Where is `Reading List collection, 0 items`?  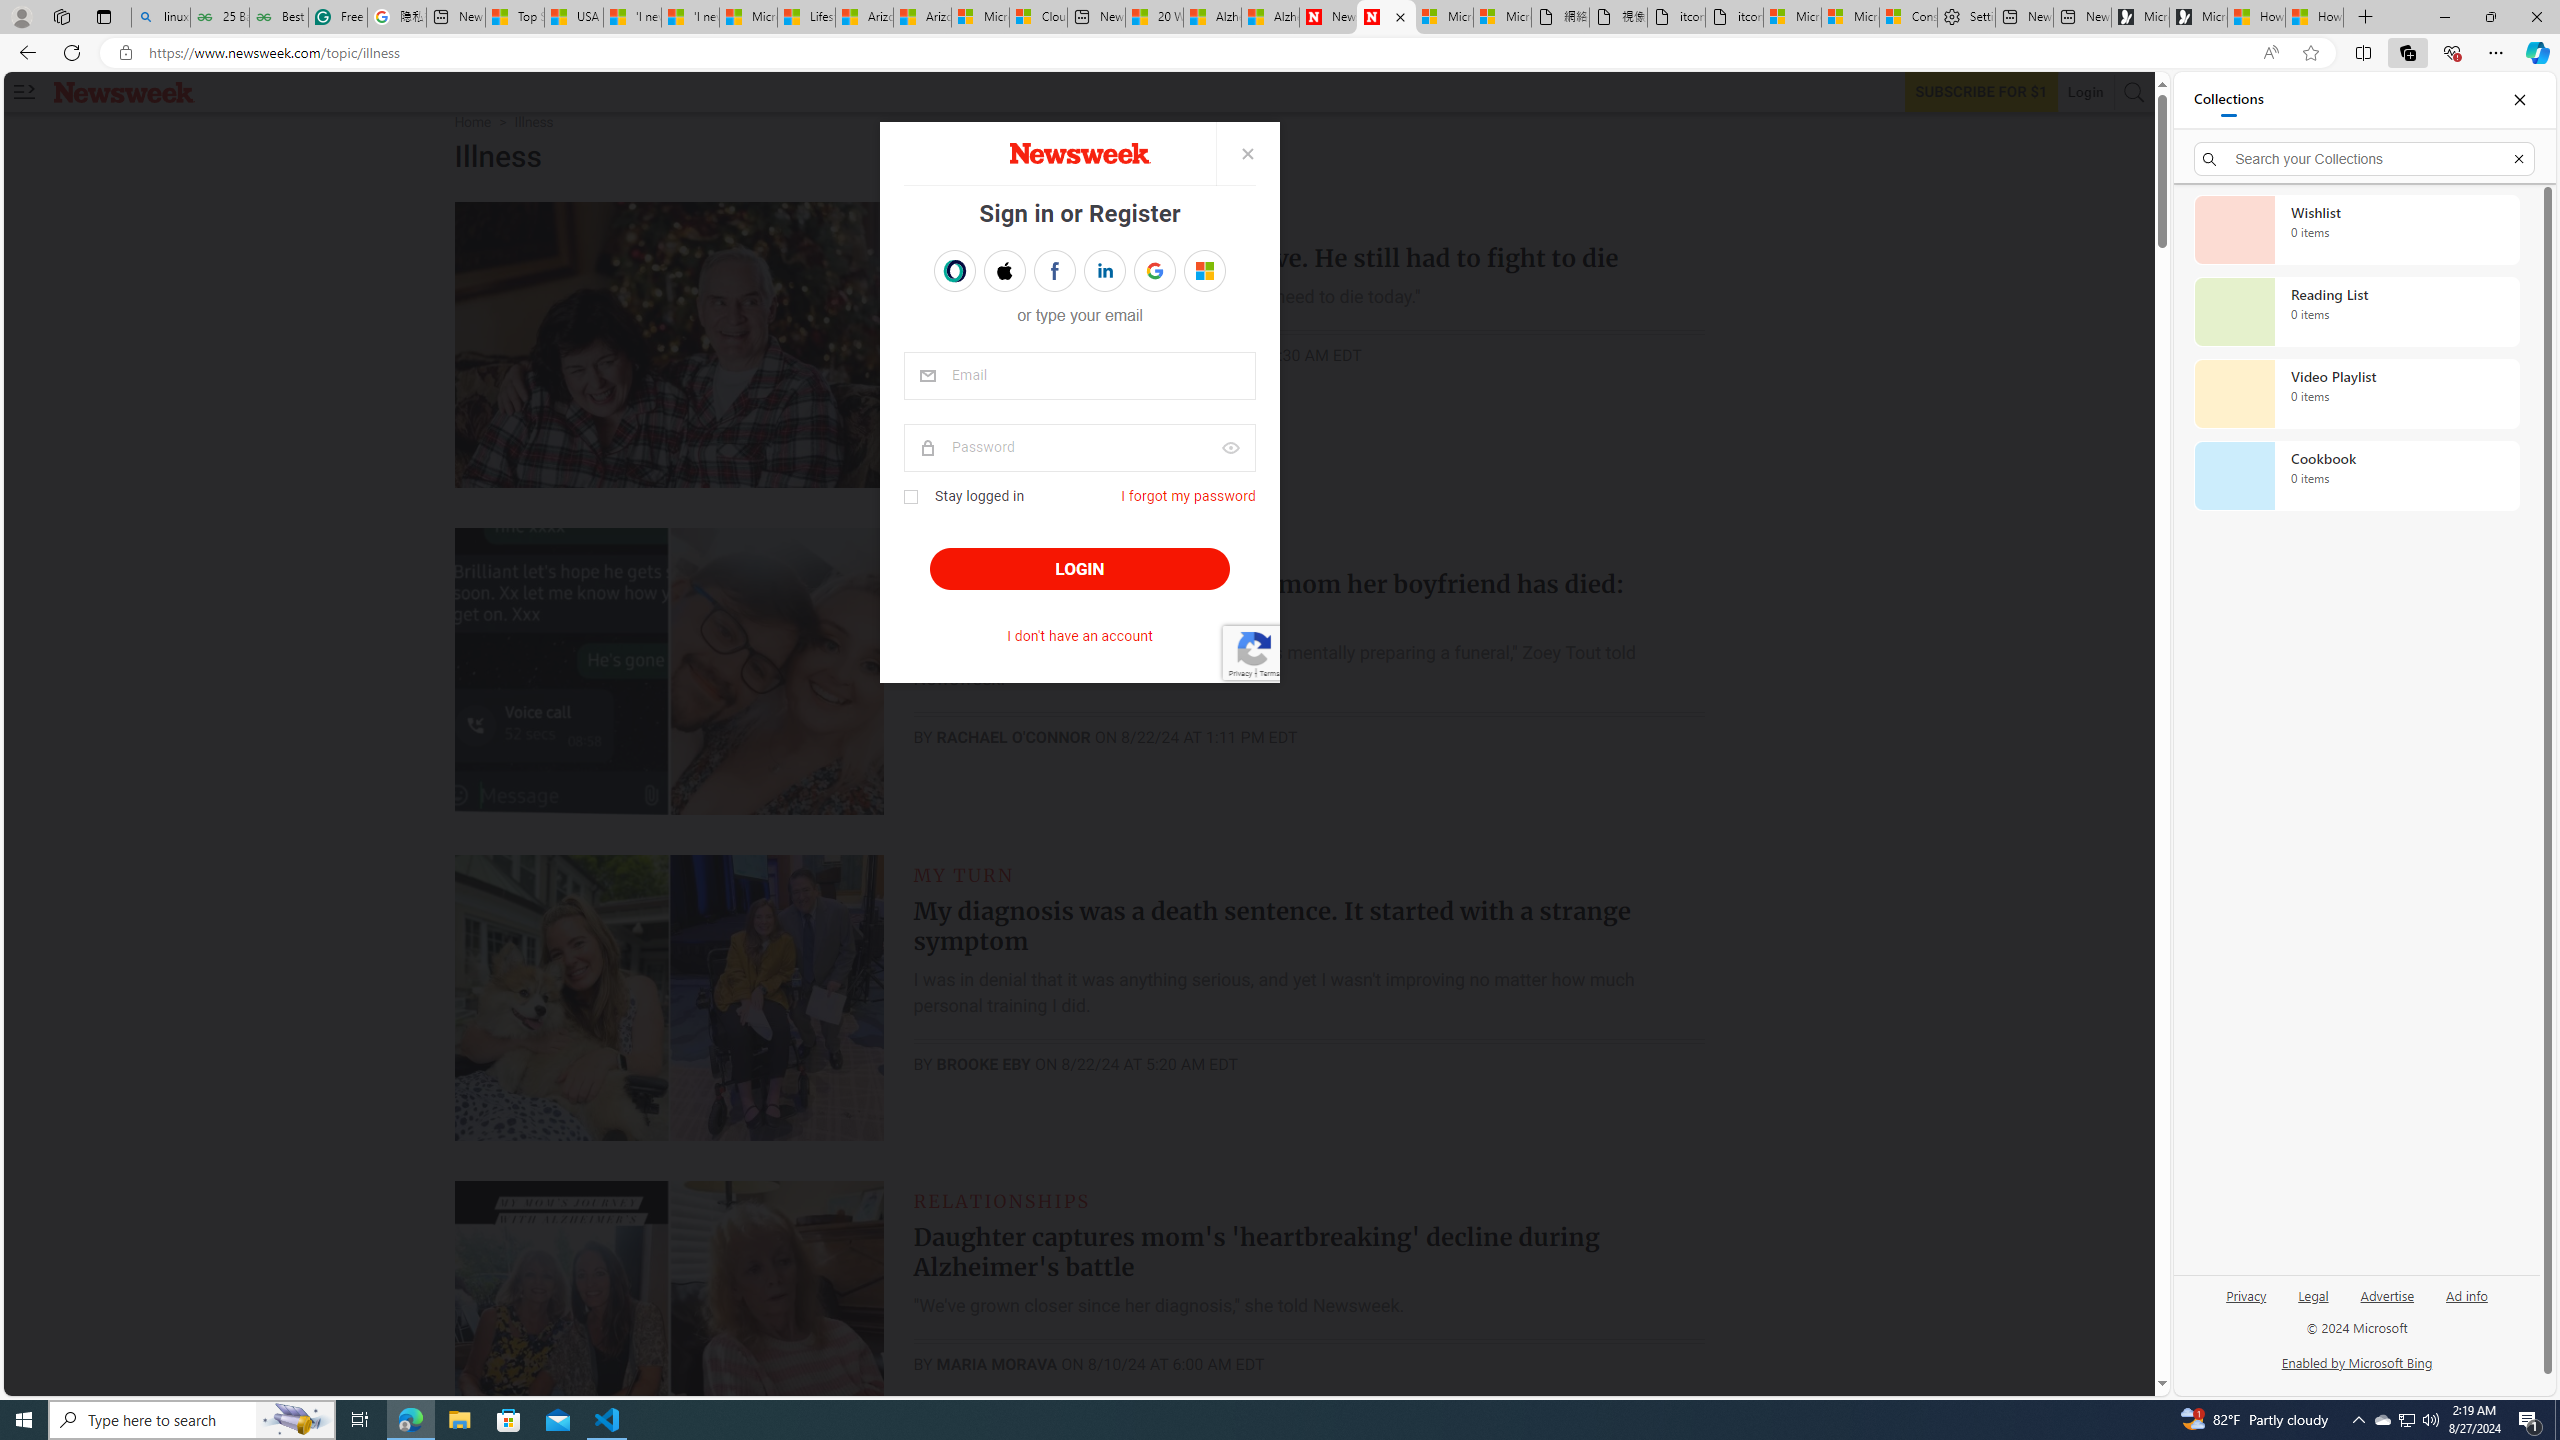
Reading List collection, 0 items is located at coordinates (2356, 312).